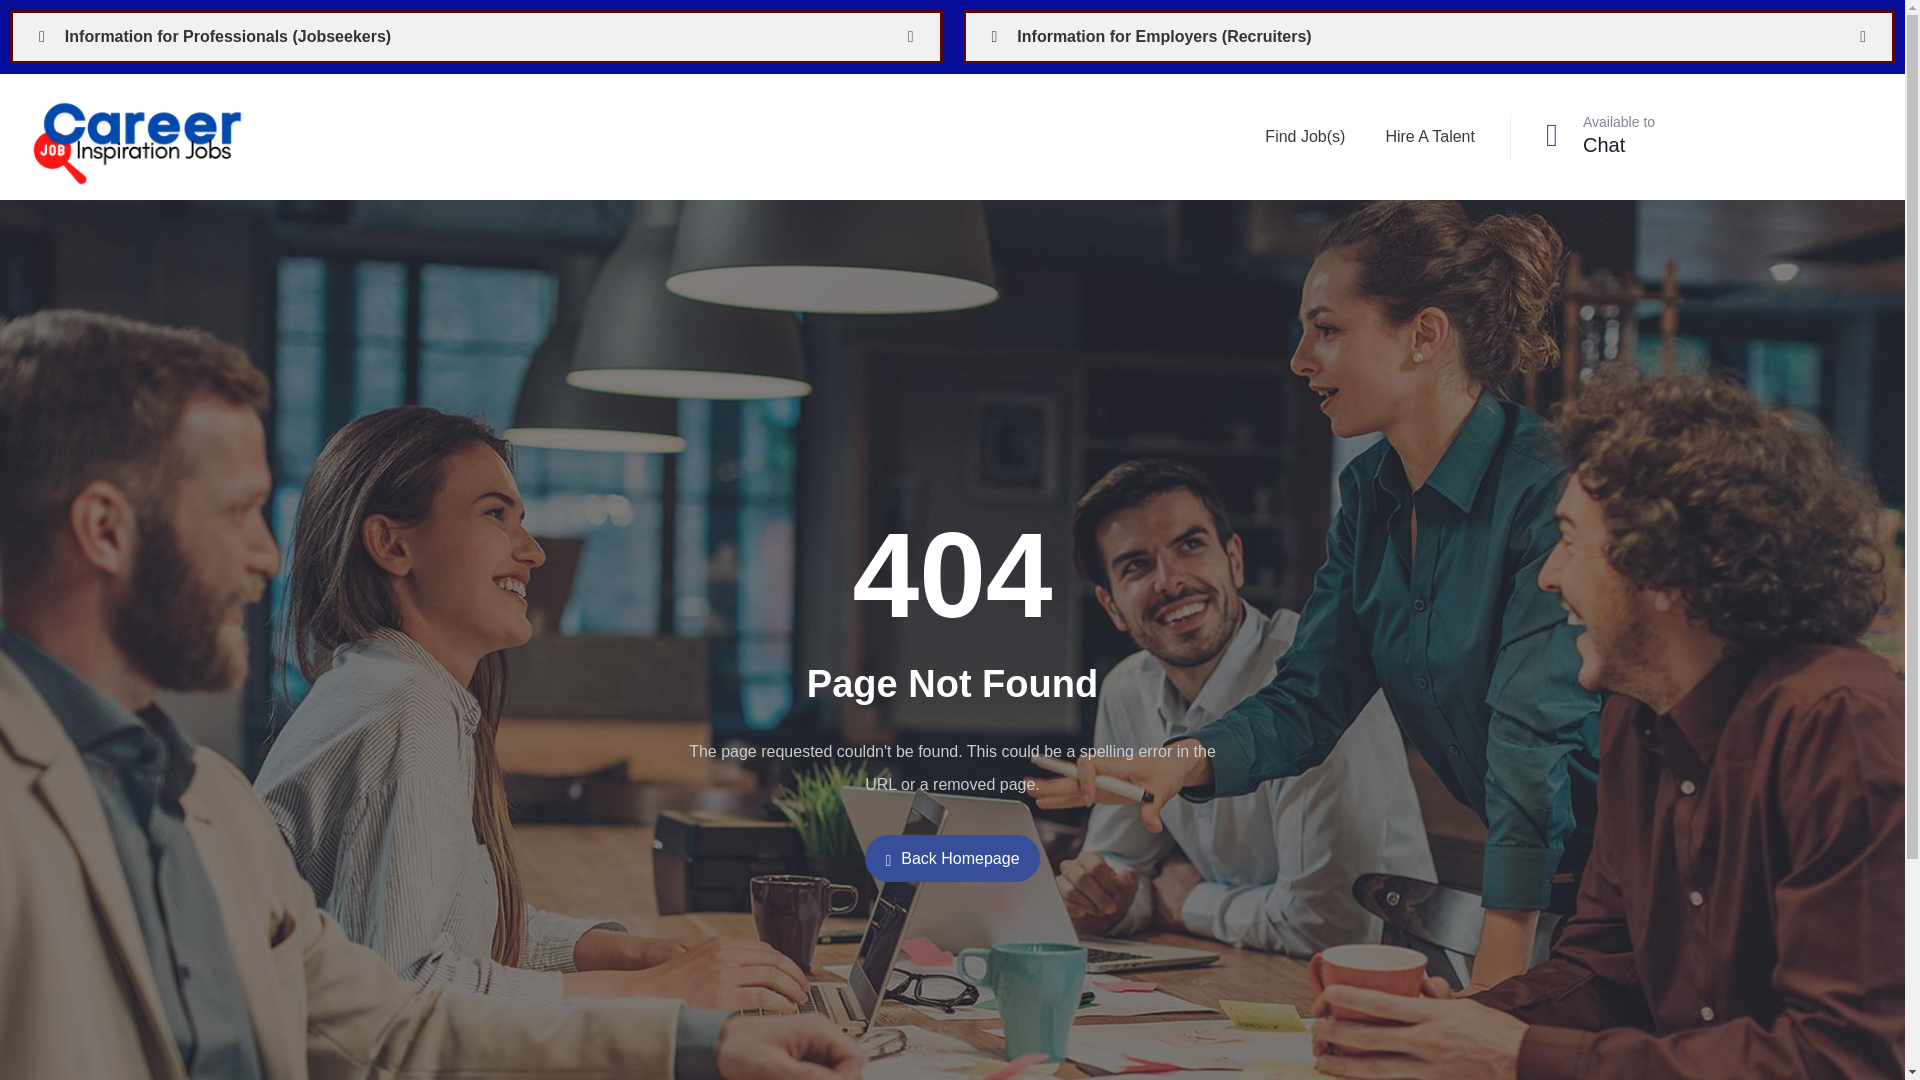 The height and width of the screenshot is (1080, 1920). I want to click on Chat, so click(1603, 144).